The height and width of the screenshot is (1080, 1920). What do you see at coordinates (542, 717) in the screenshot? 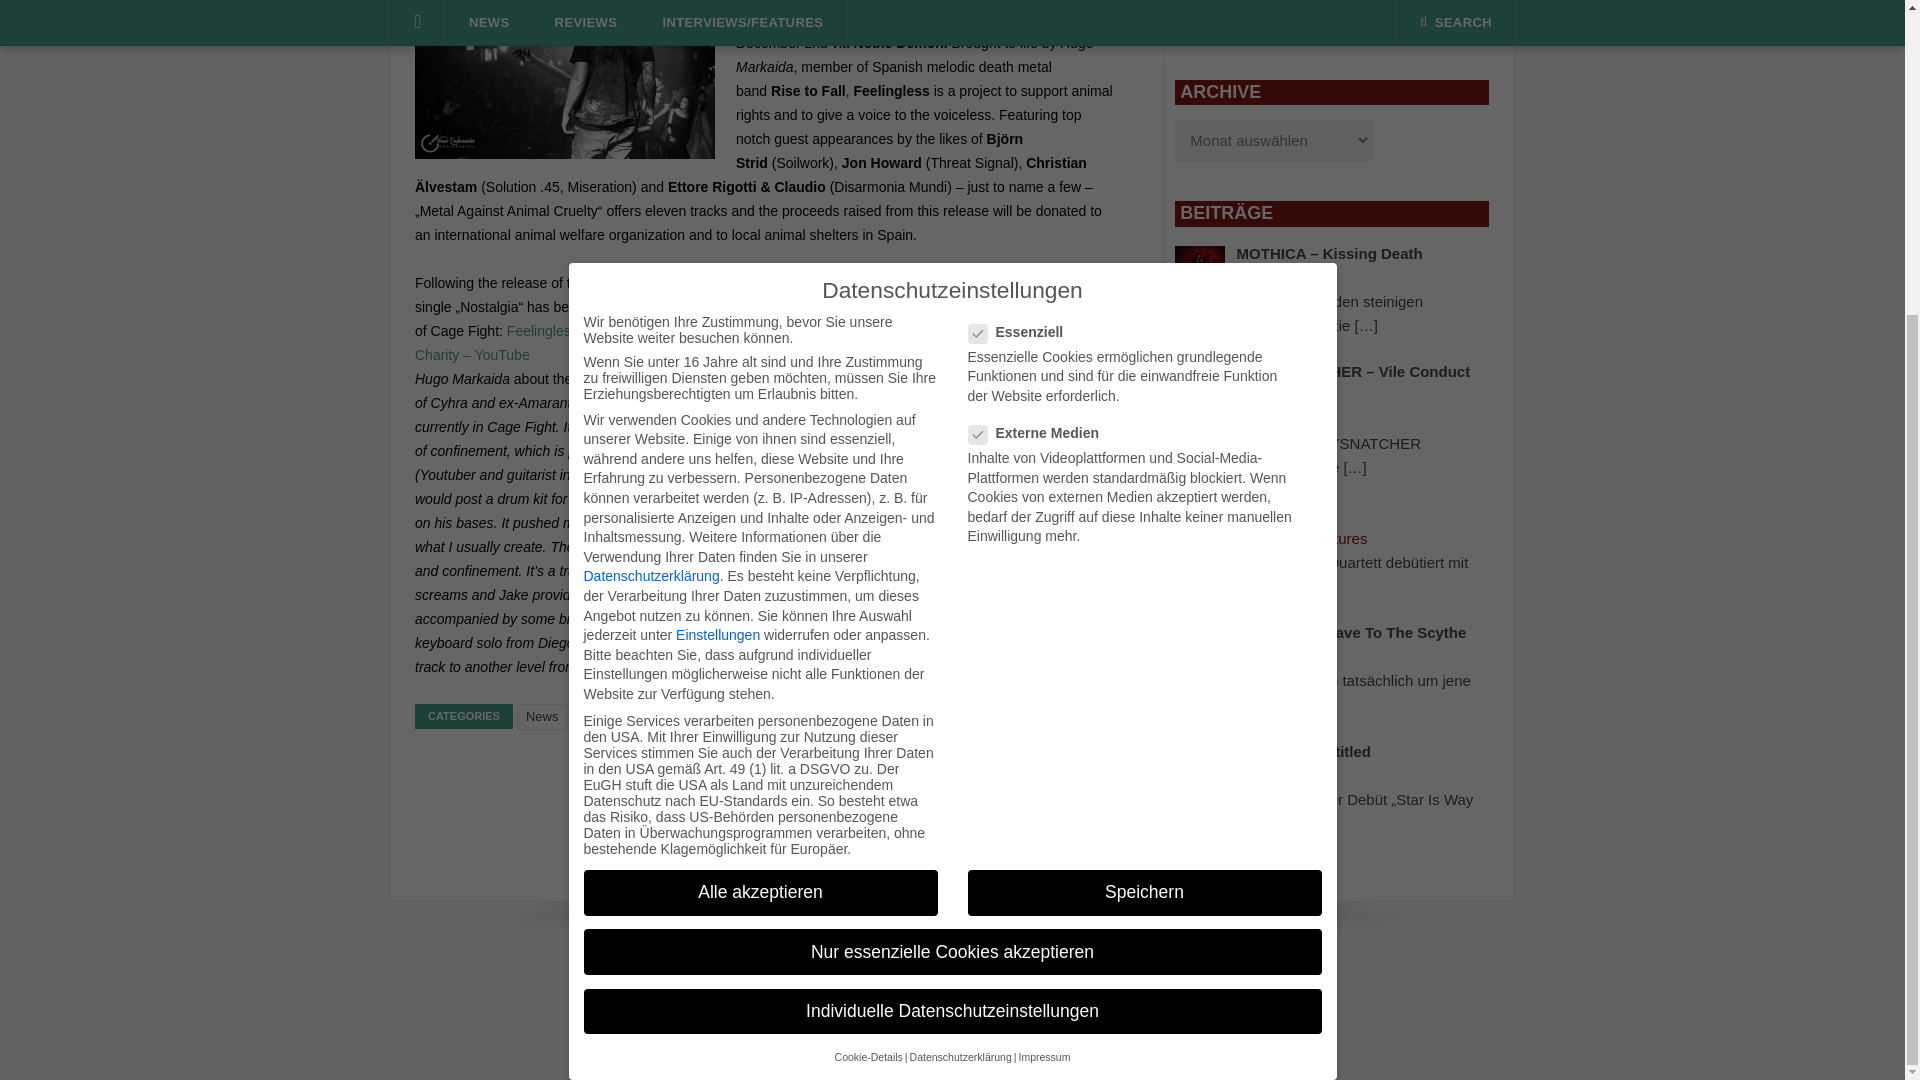
I see `News` at bounding box center [542, 717].